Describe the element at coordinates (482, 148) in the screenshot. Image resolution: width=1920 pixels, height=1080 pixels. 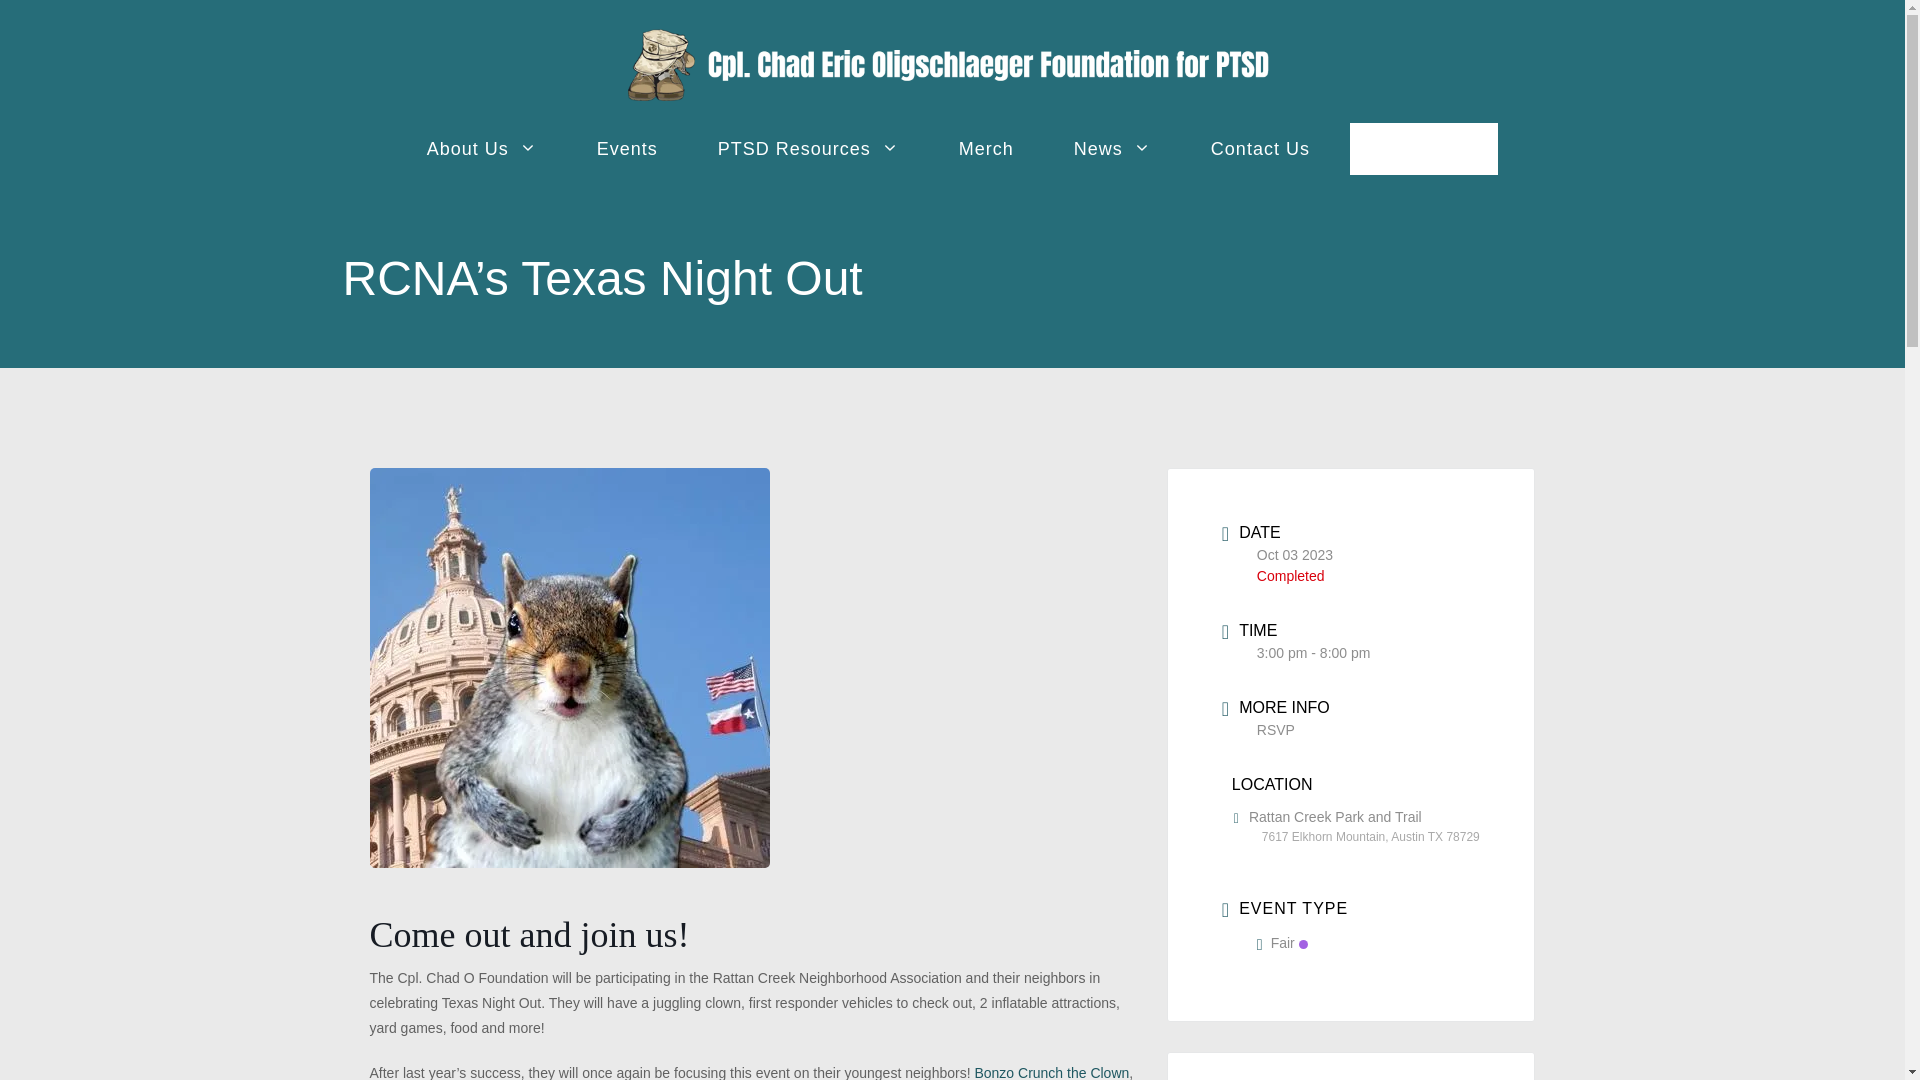
I see `About Us` at that location.